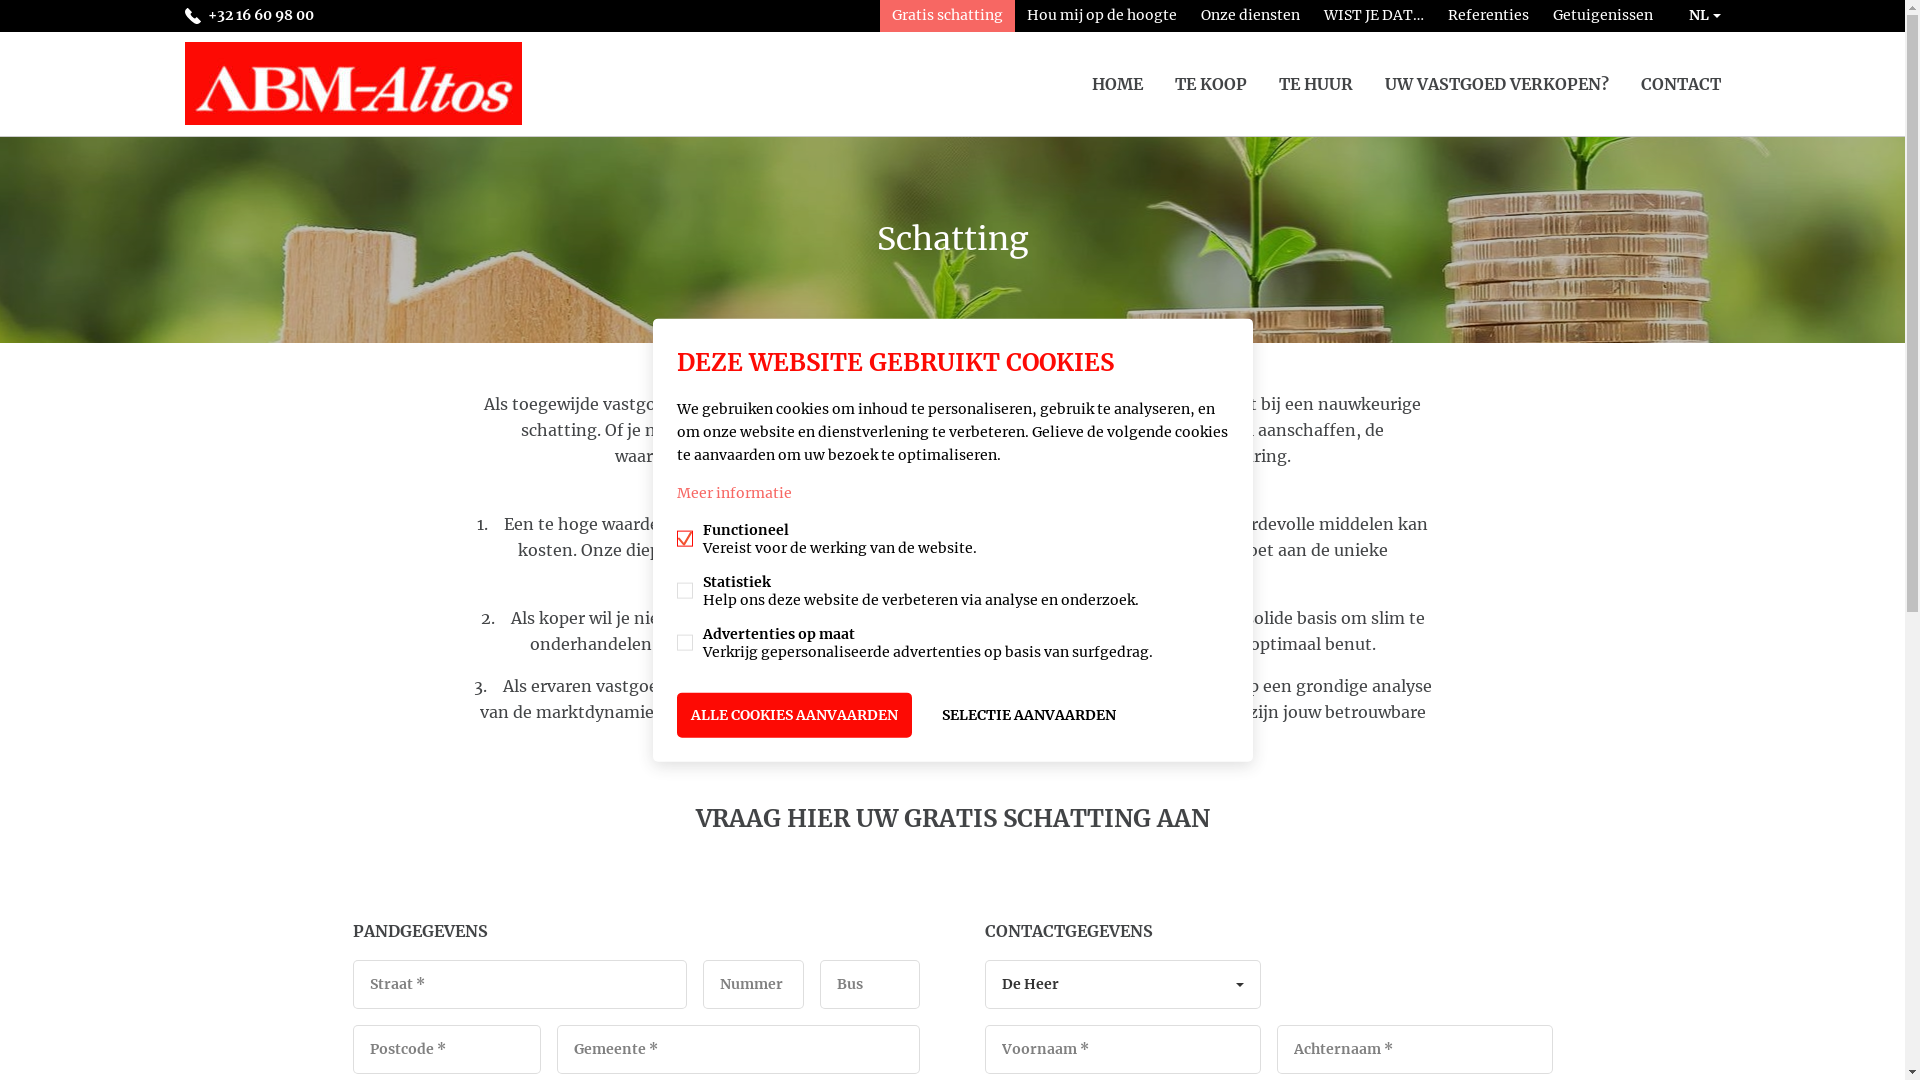 This screenshot has width=1920, height=1080. I want to click on CONTACT, so click(1680, 84).